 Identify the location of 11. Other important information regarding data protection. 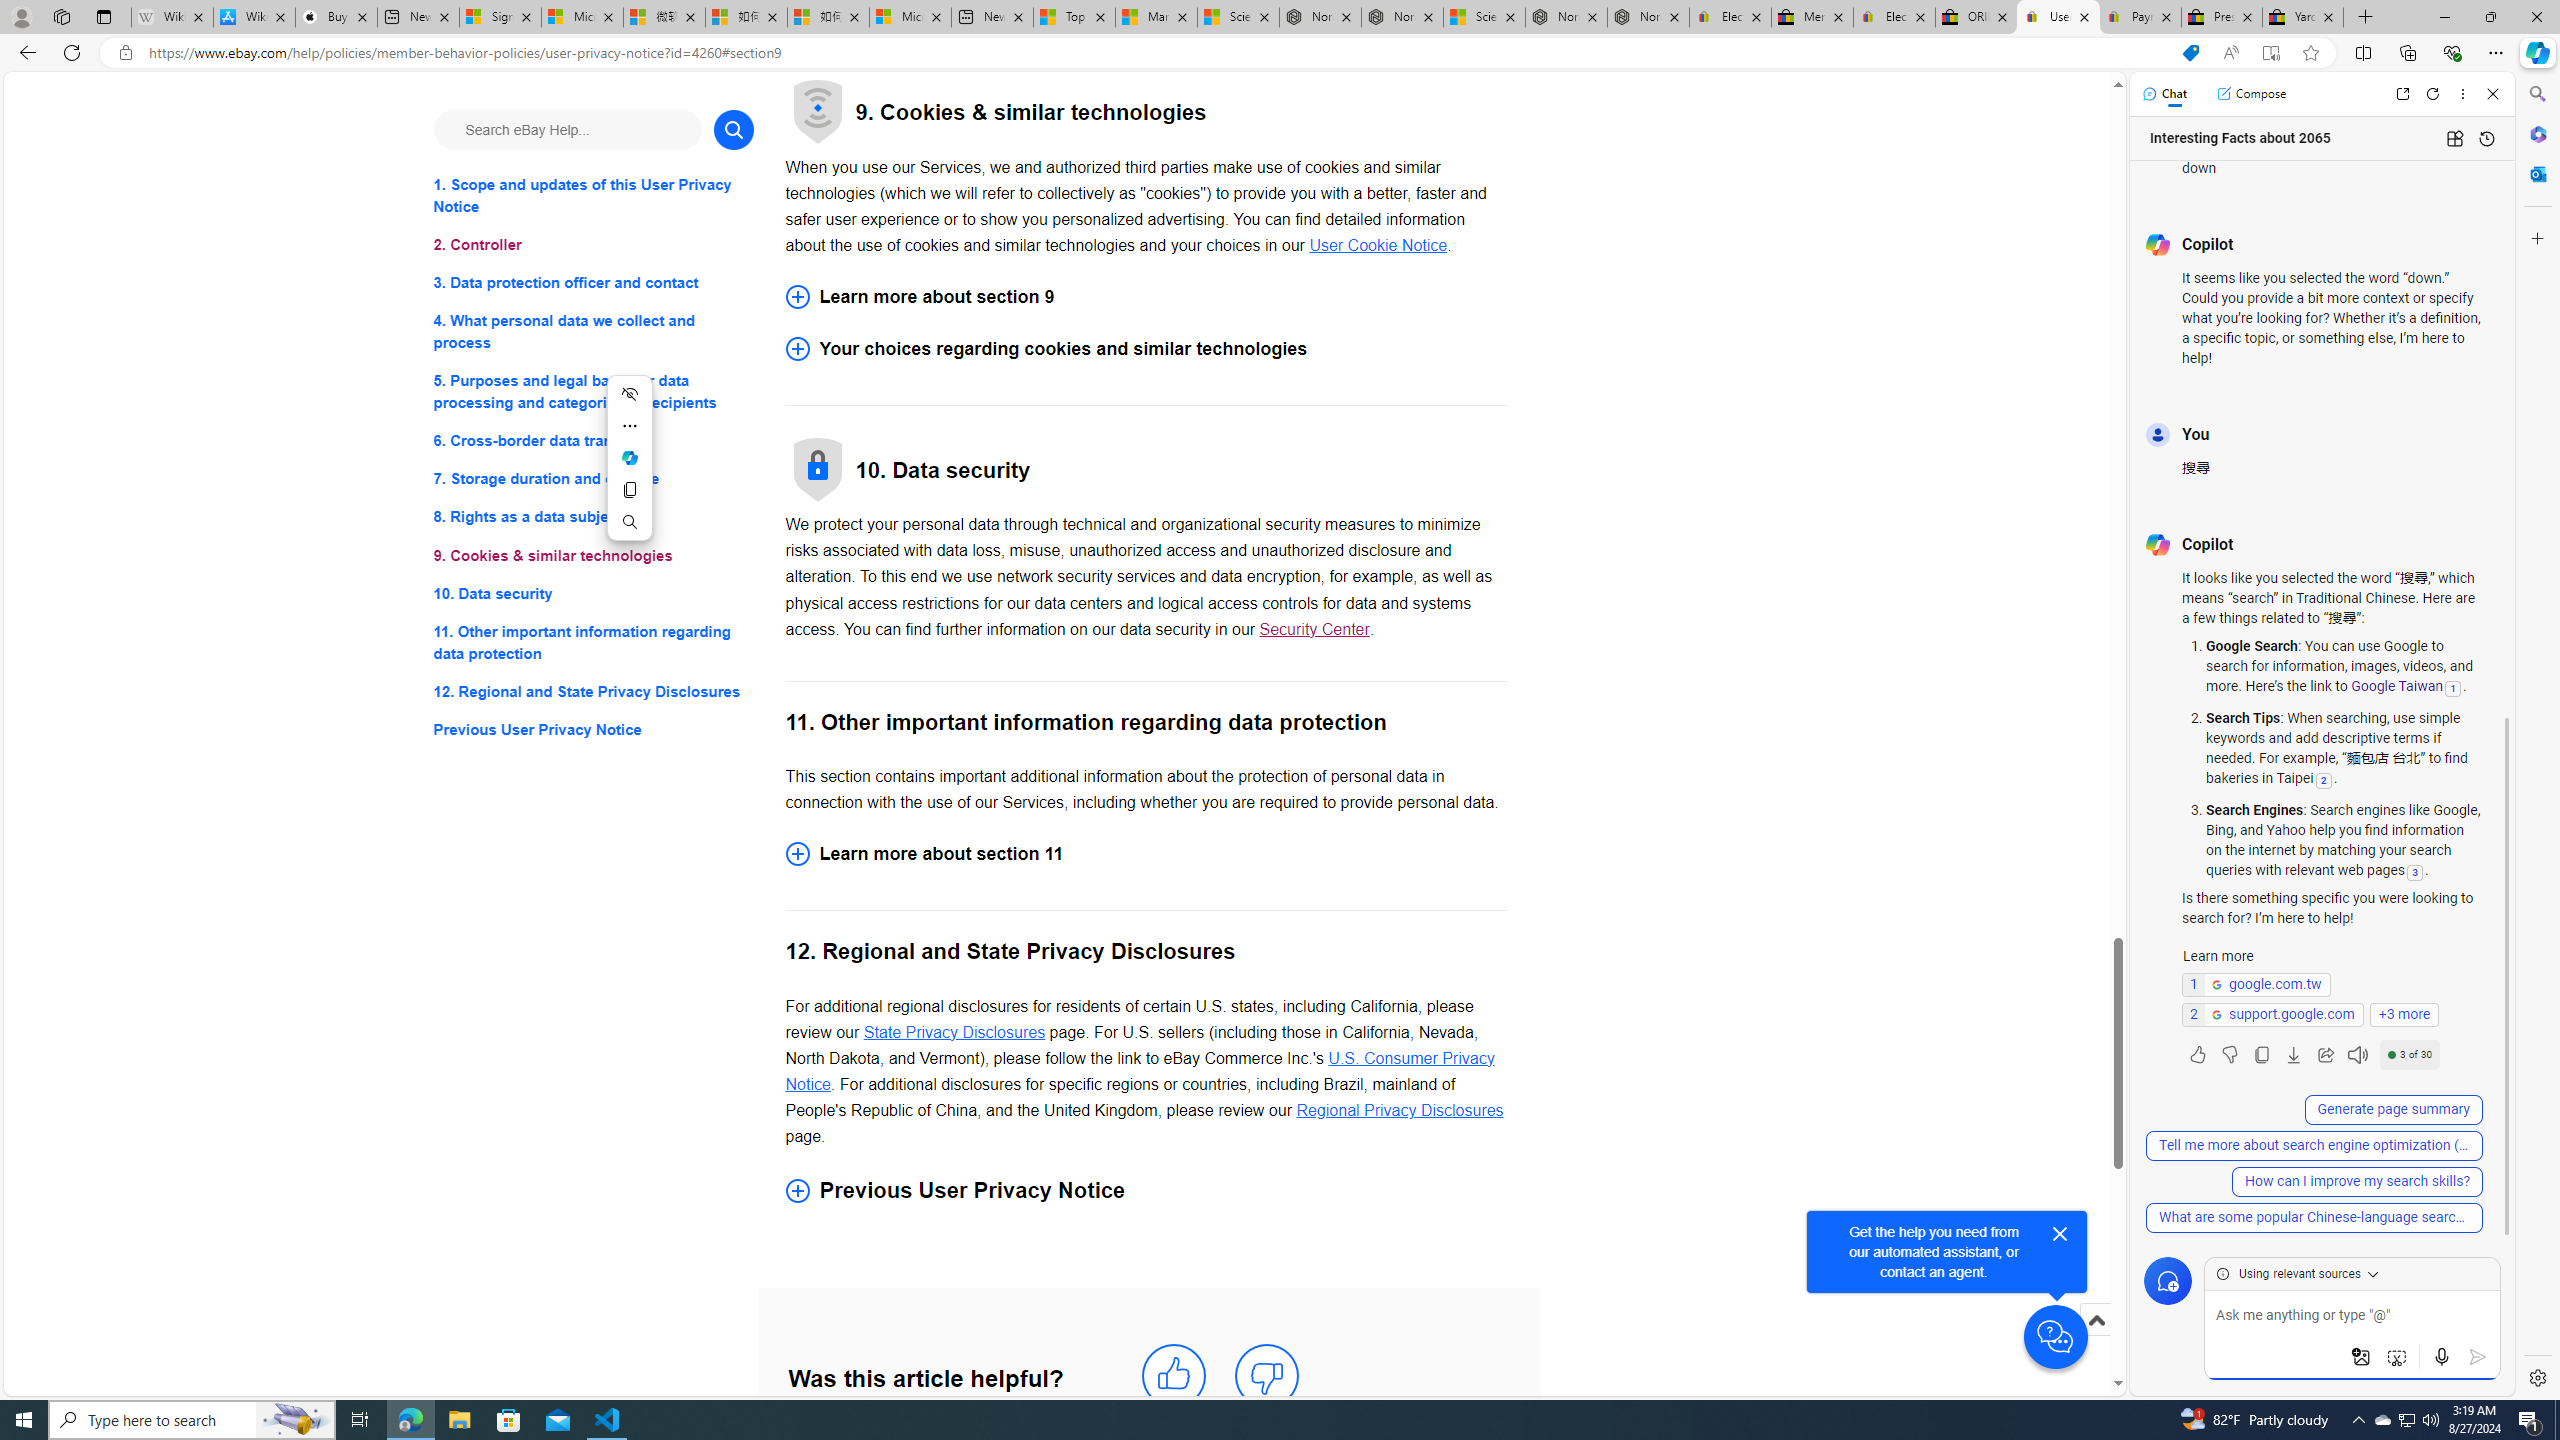
(594, 642).